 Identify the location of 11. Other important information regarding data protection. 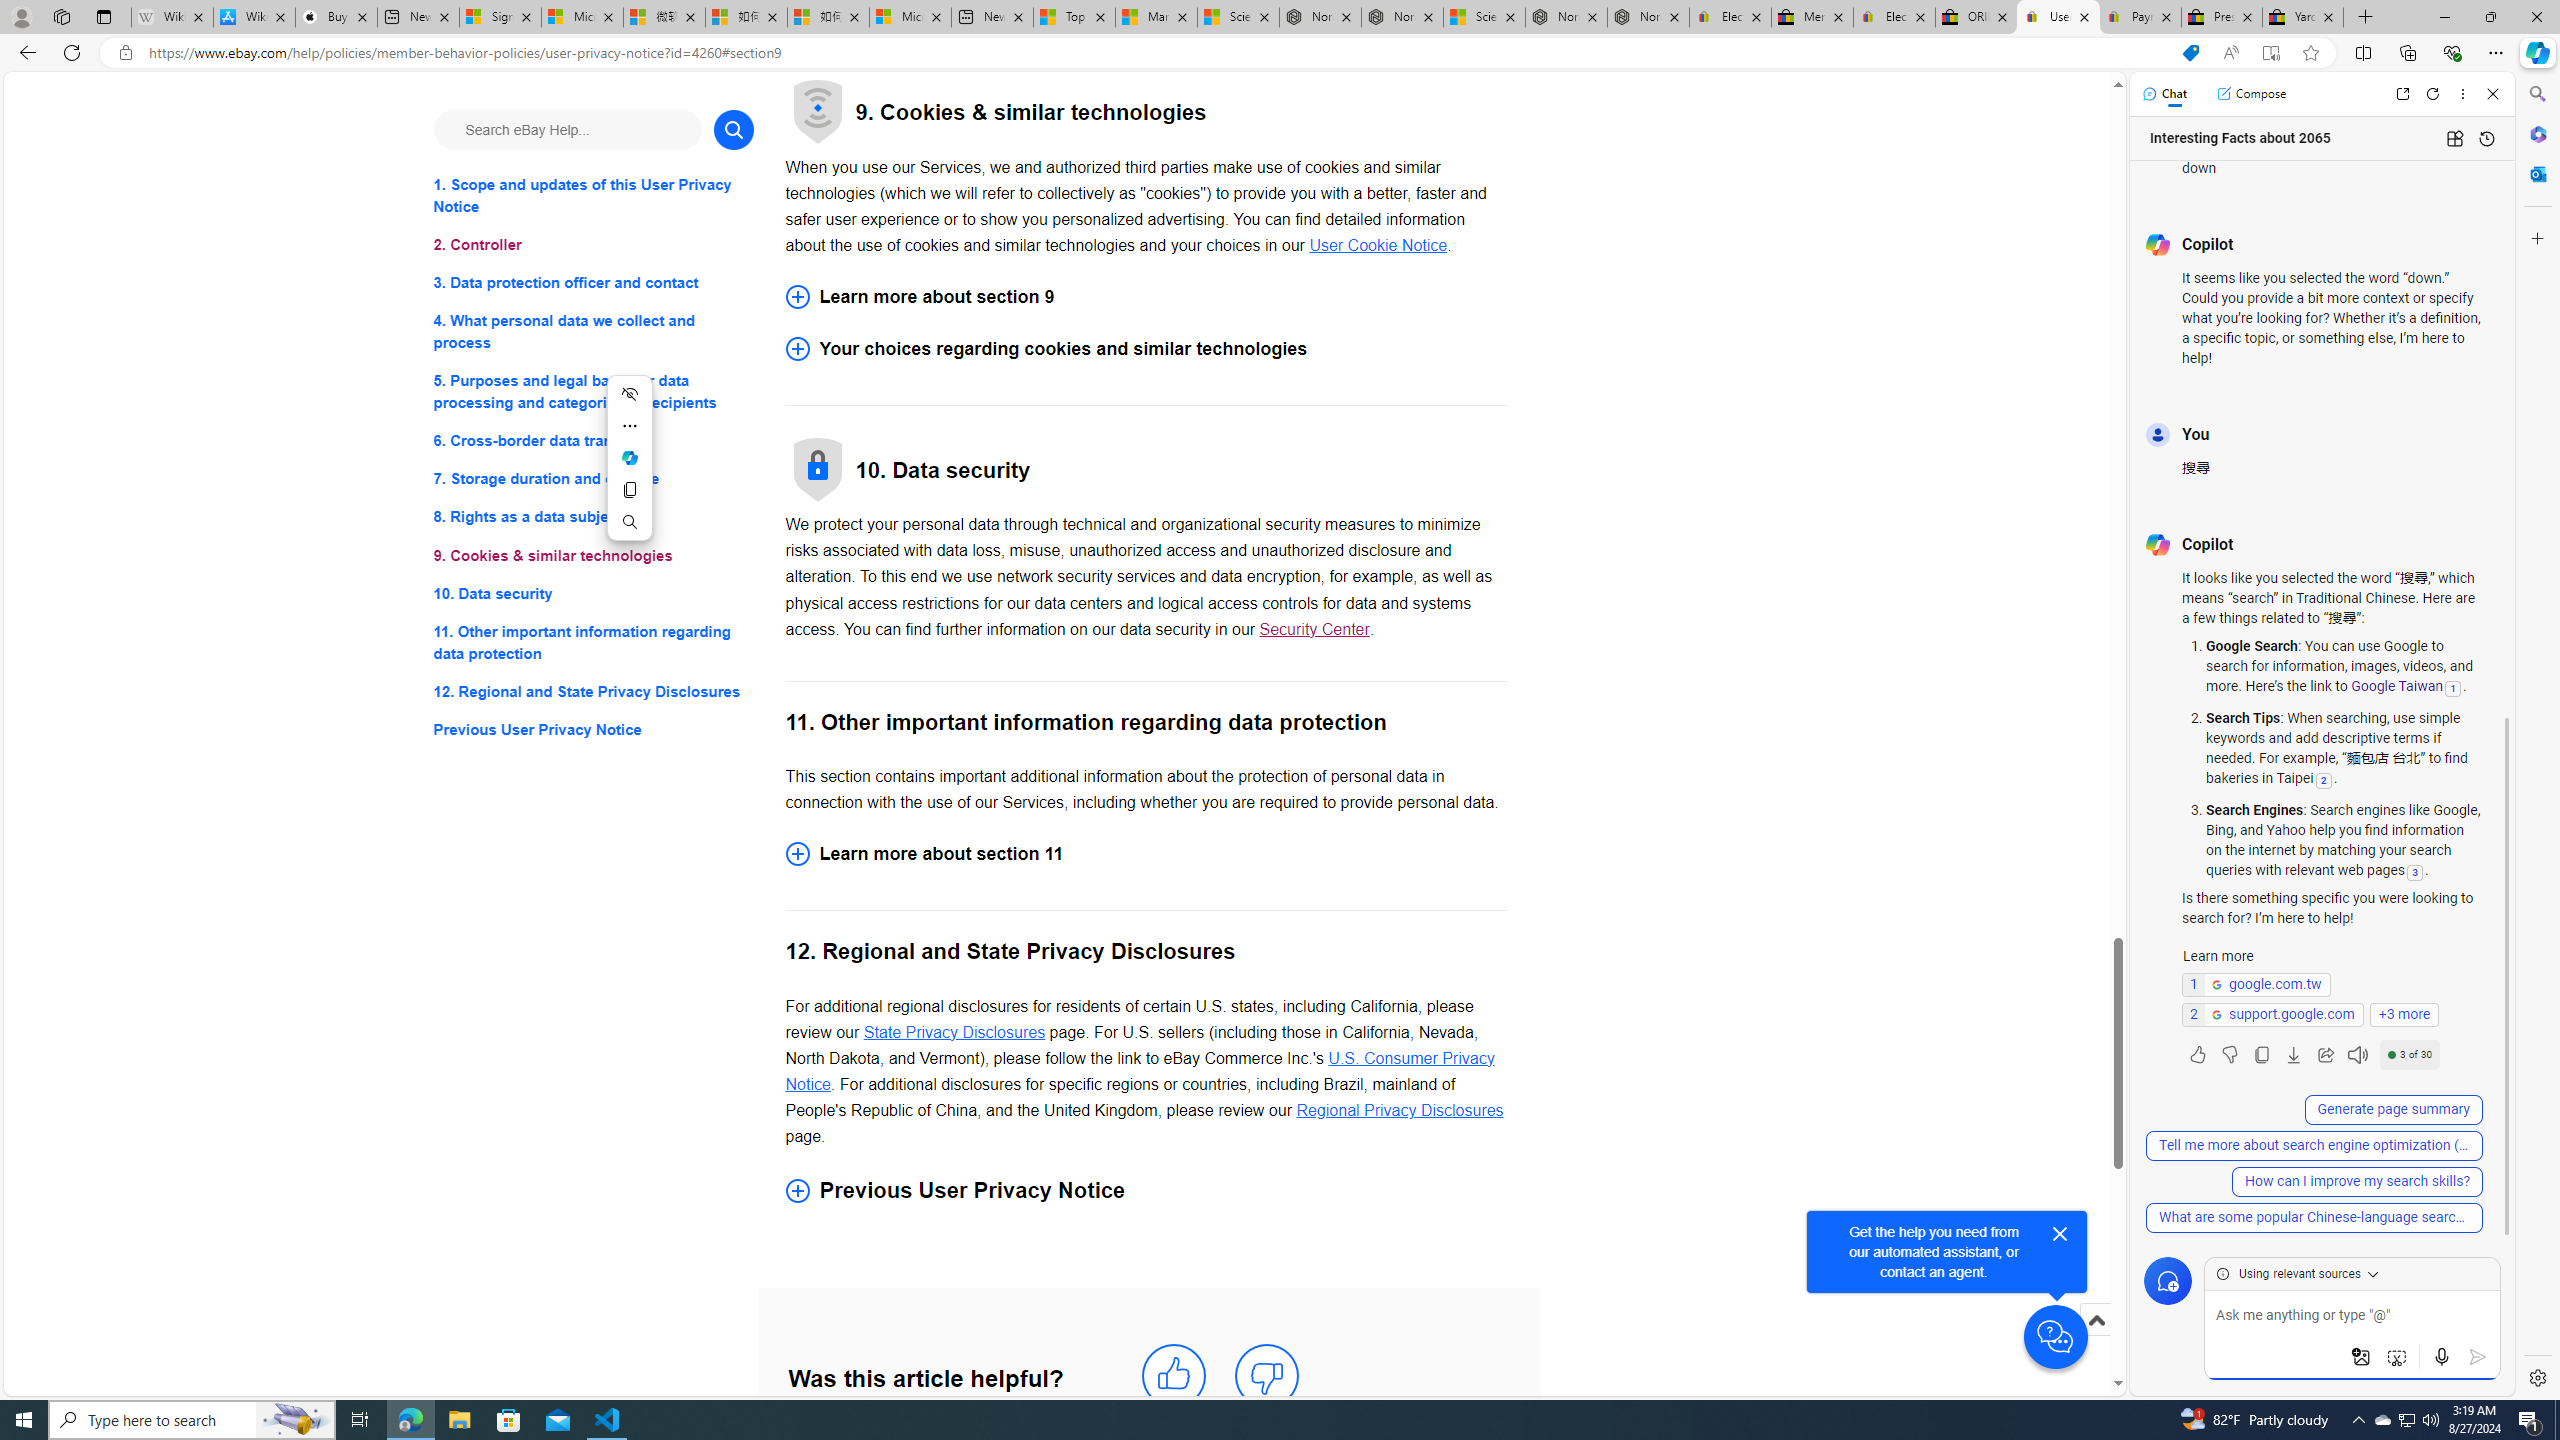
(594, 642).